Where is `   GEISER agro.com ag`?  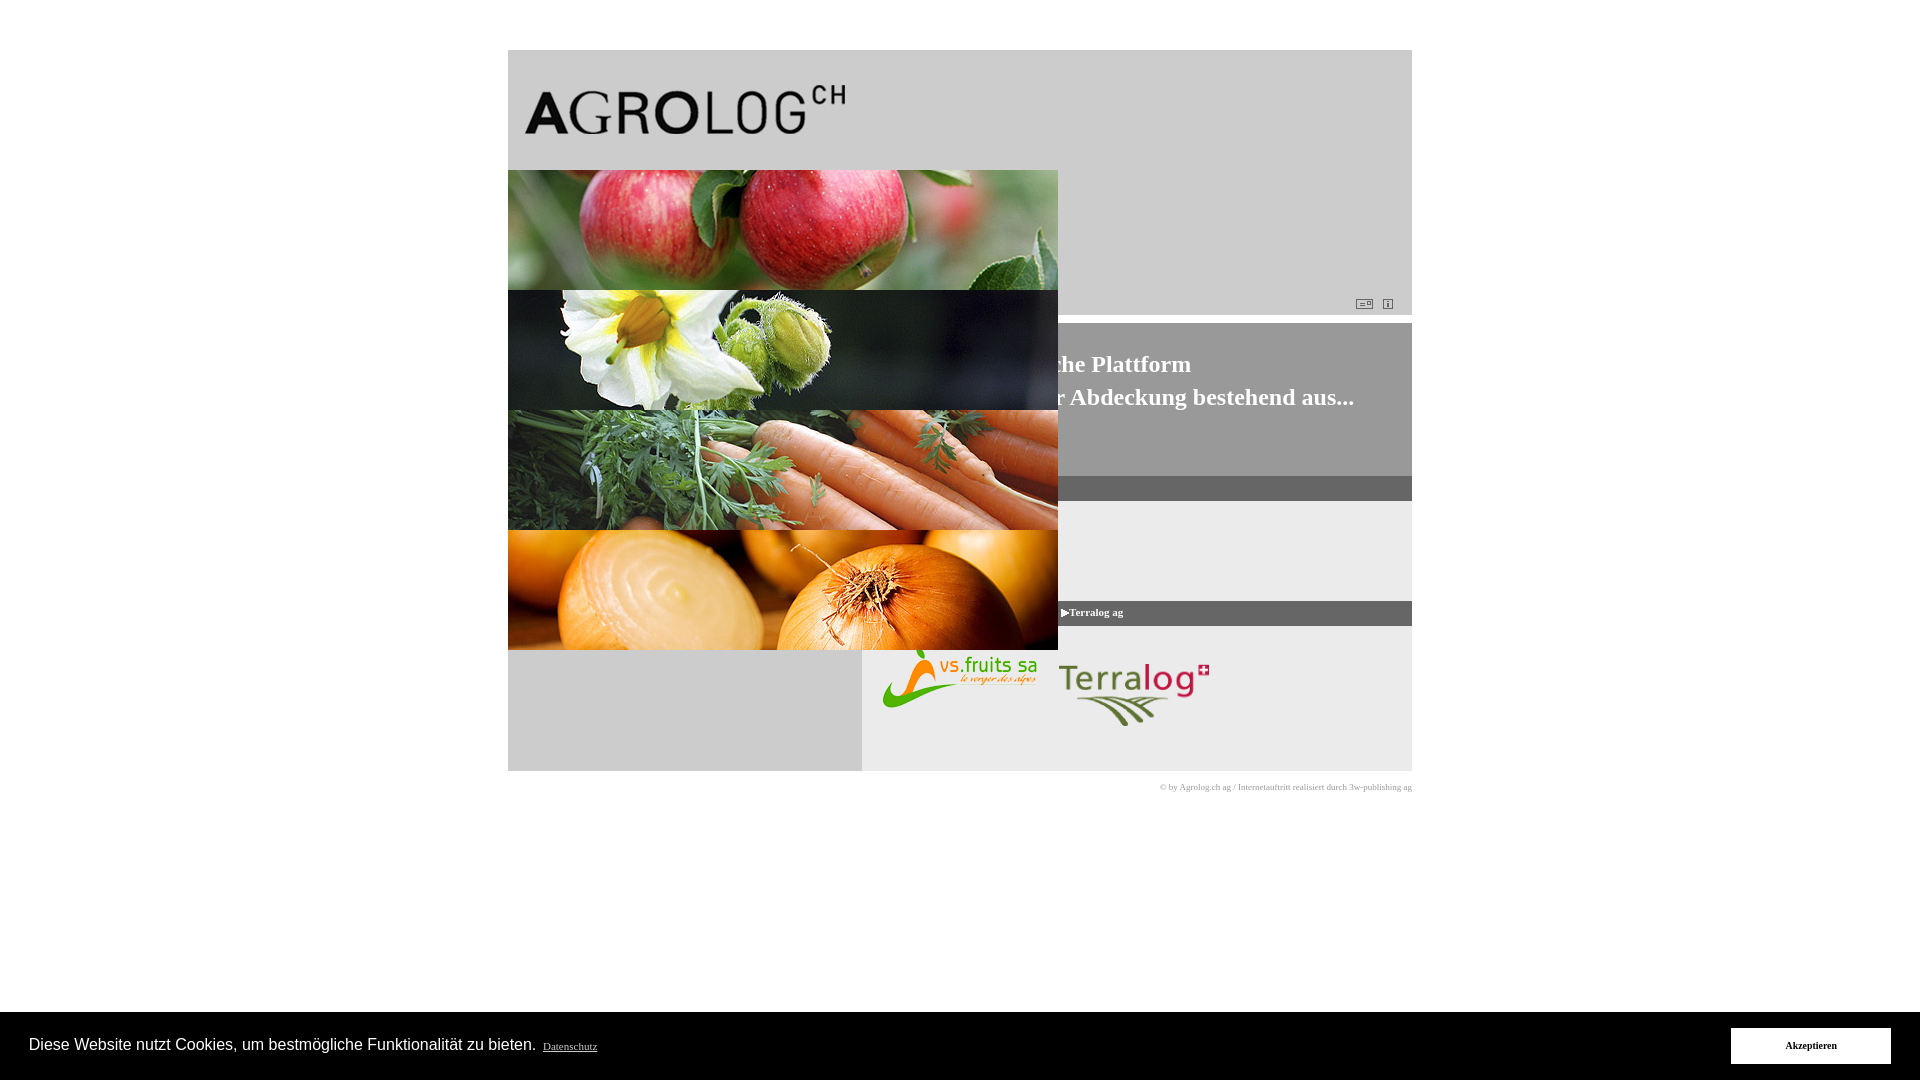
   GEISER agro.com ag is located at coordinates (937, 487).